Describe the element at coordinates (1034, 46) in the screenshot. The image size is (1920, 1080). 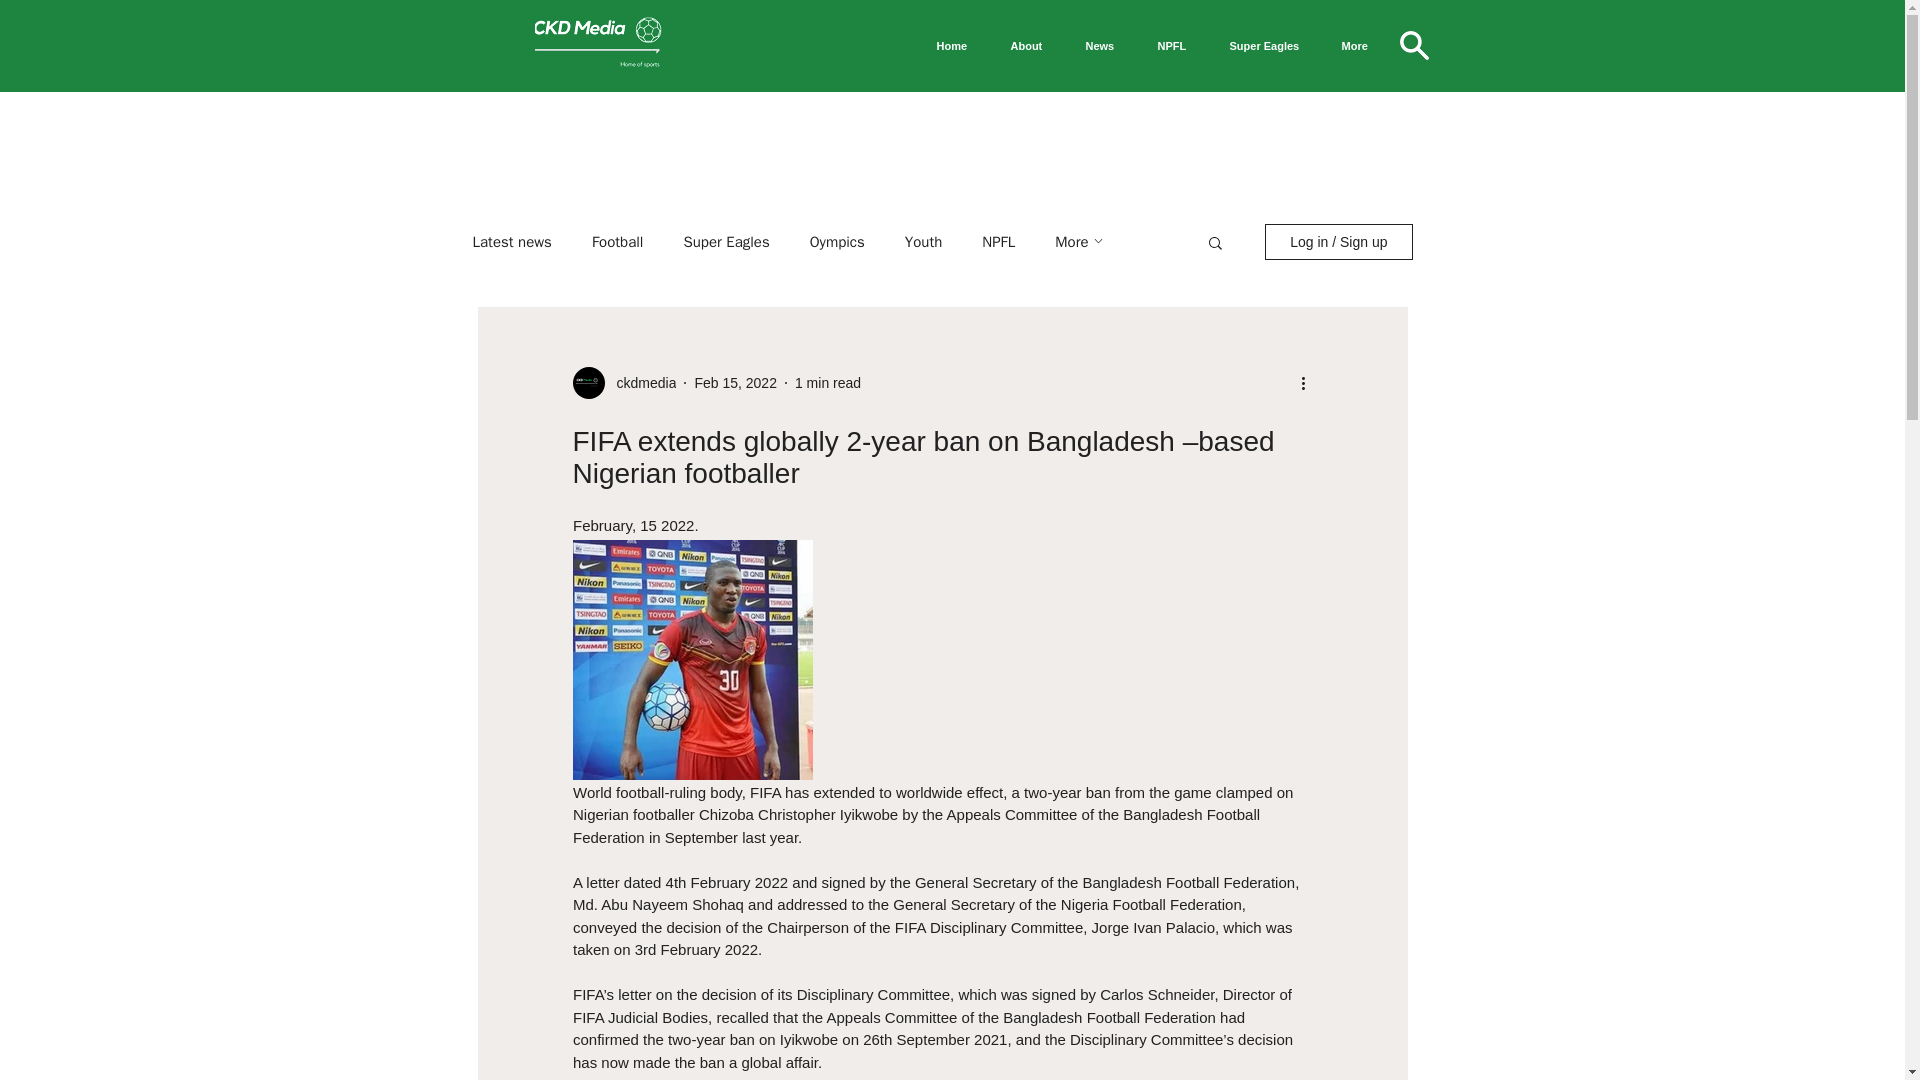
I see `About` at that location.